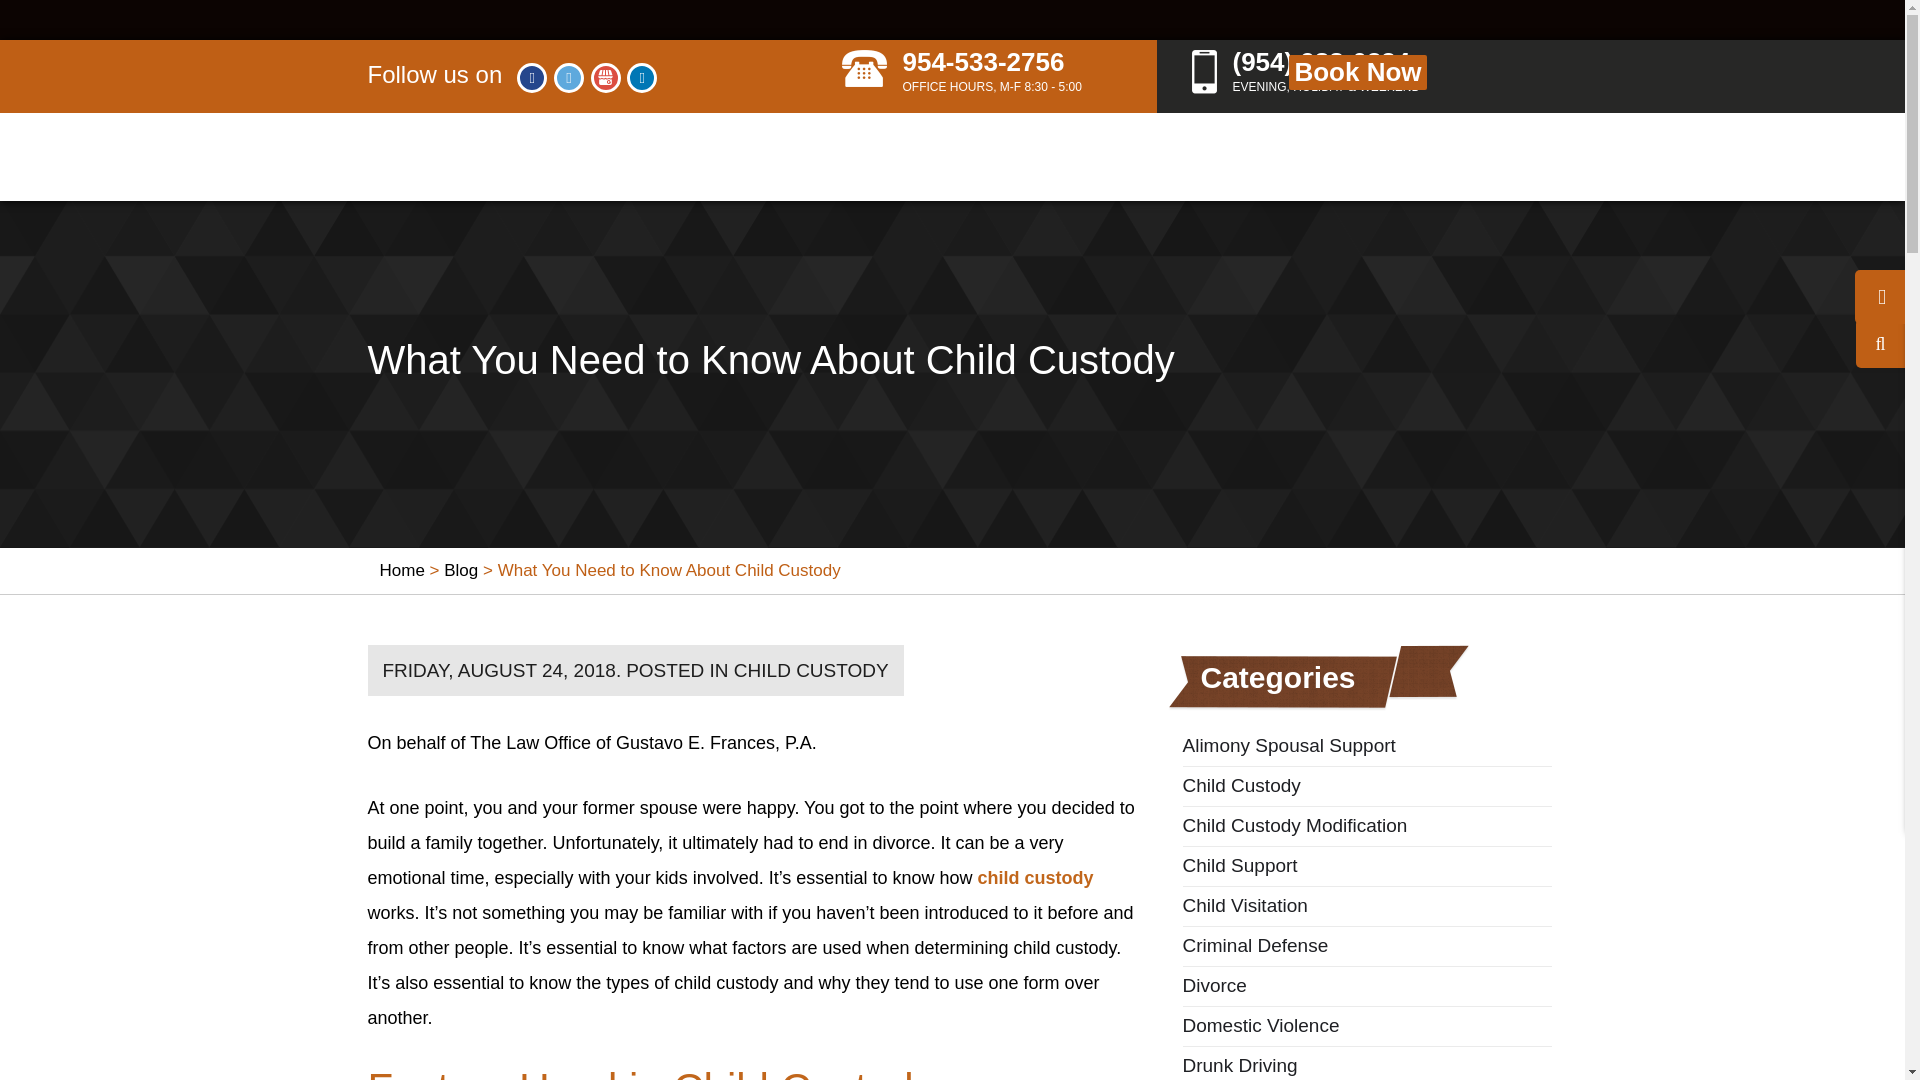 The height and width of the screenshot is (1080, 1920). Describe the element at coordinates (968, 74) in the screenshot. I see `facebook` at that location.